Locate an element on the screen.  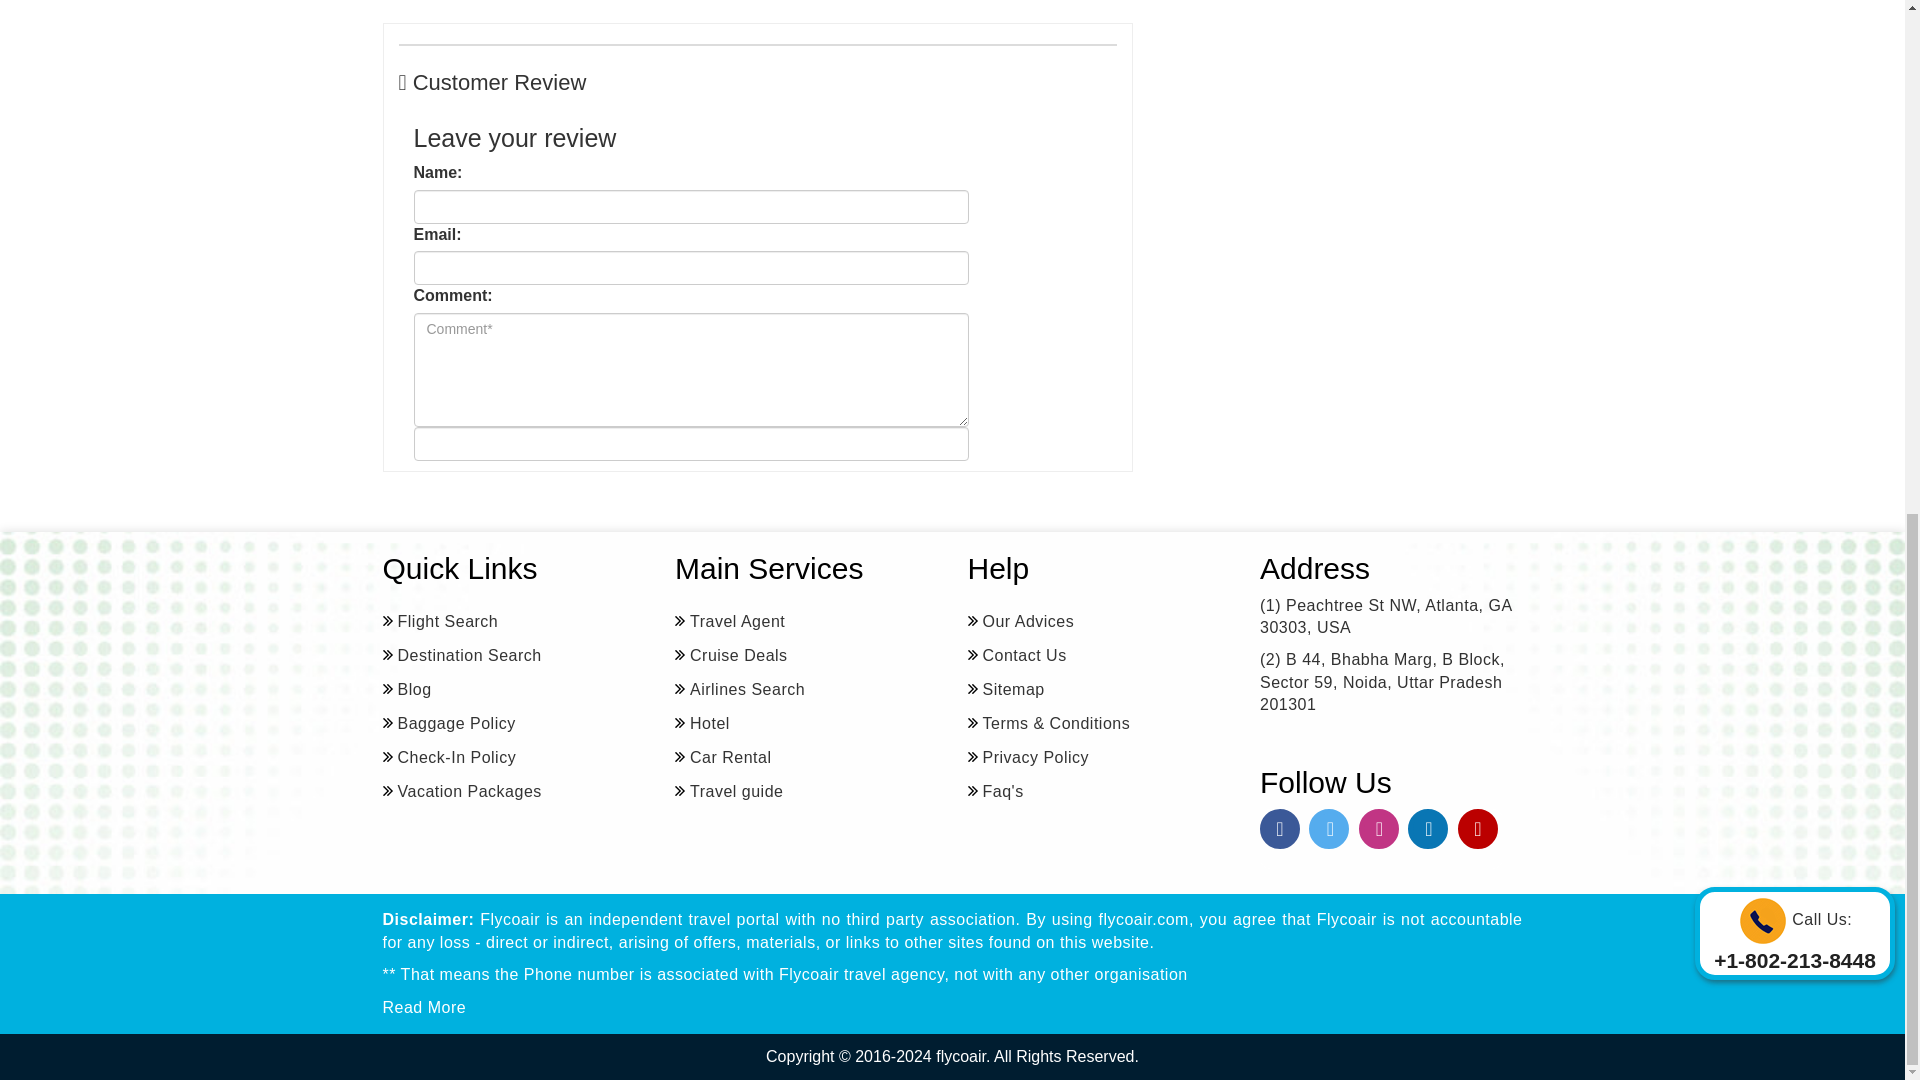
Vacation Packages is located at coordinates (462, 791).